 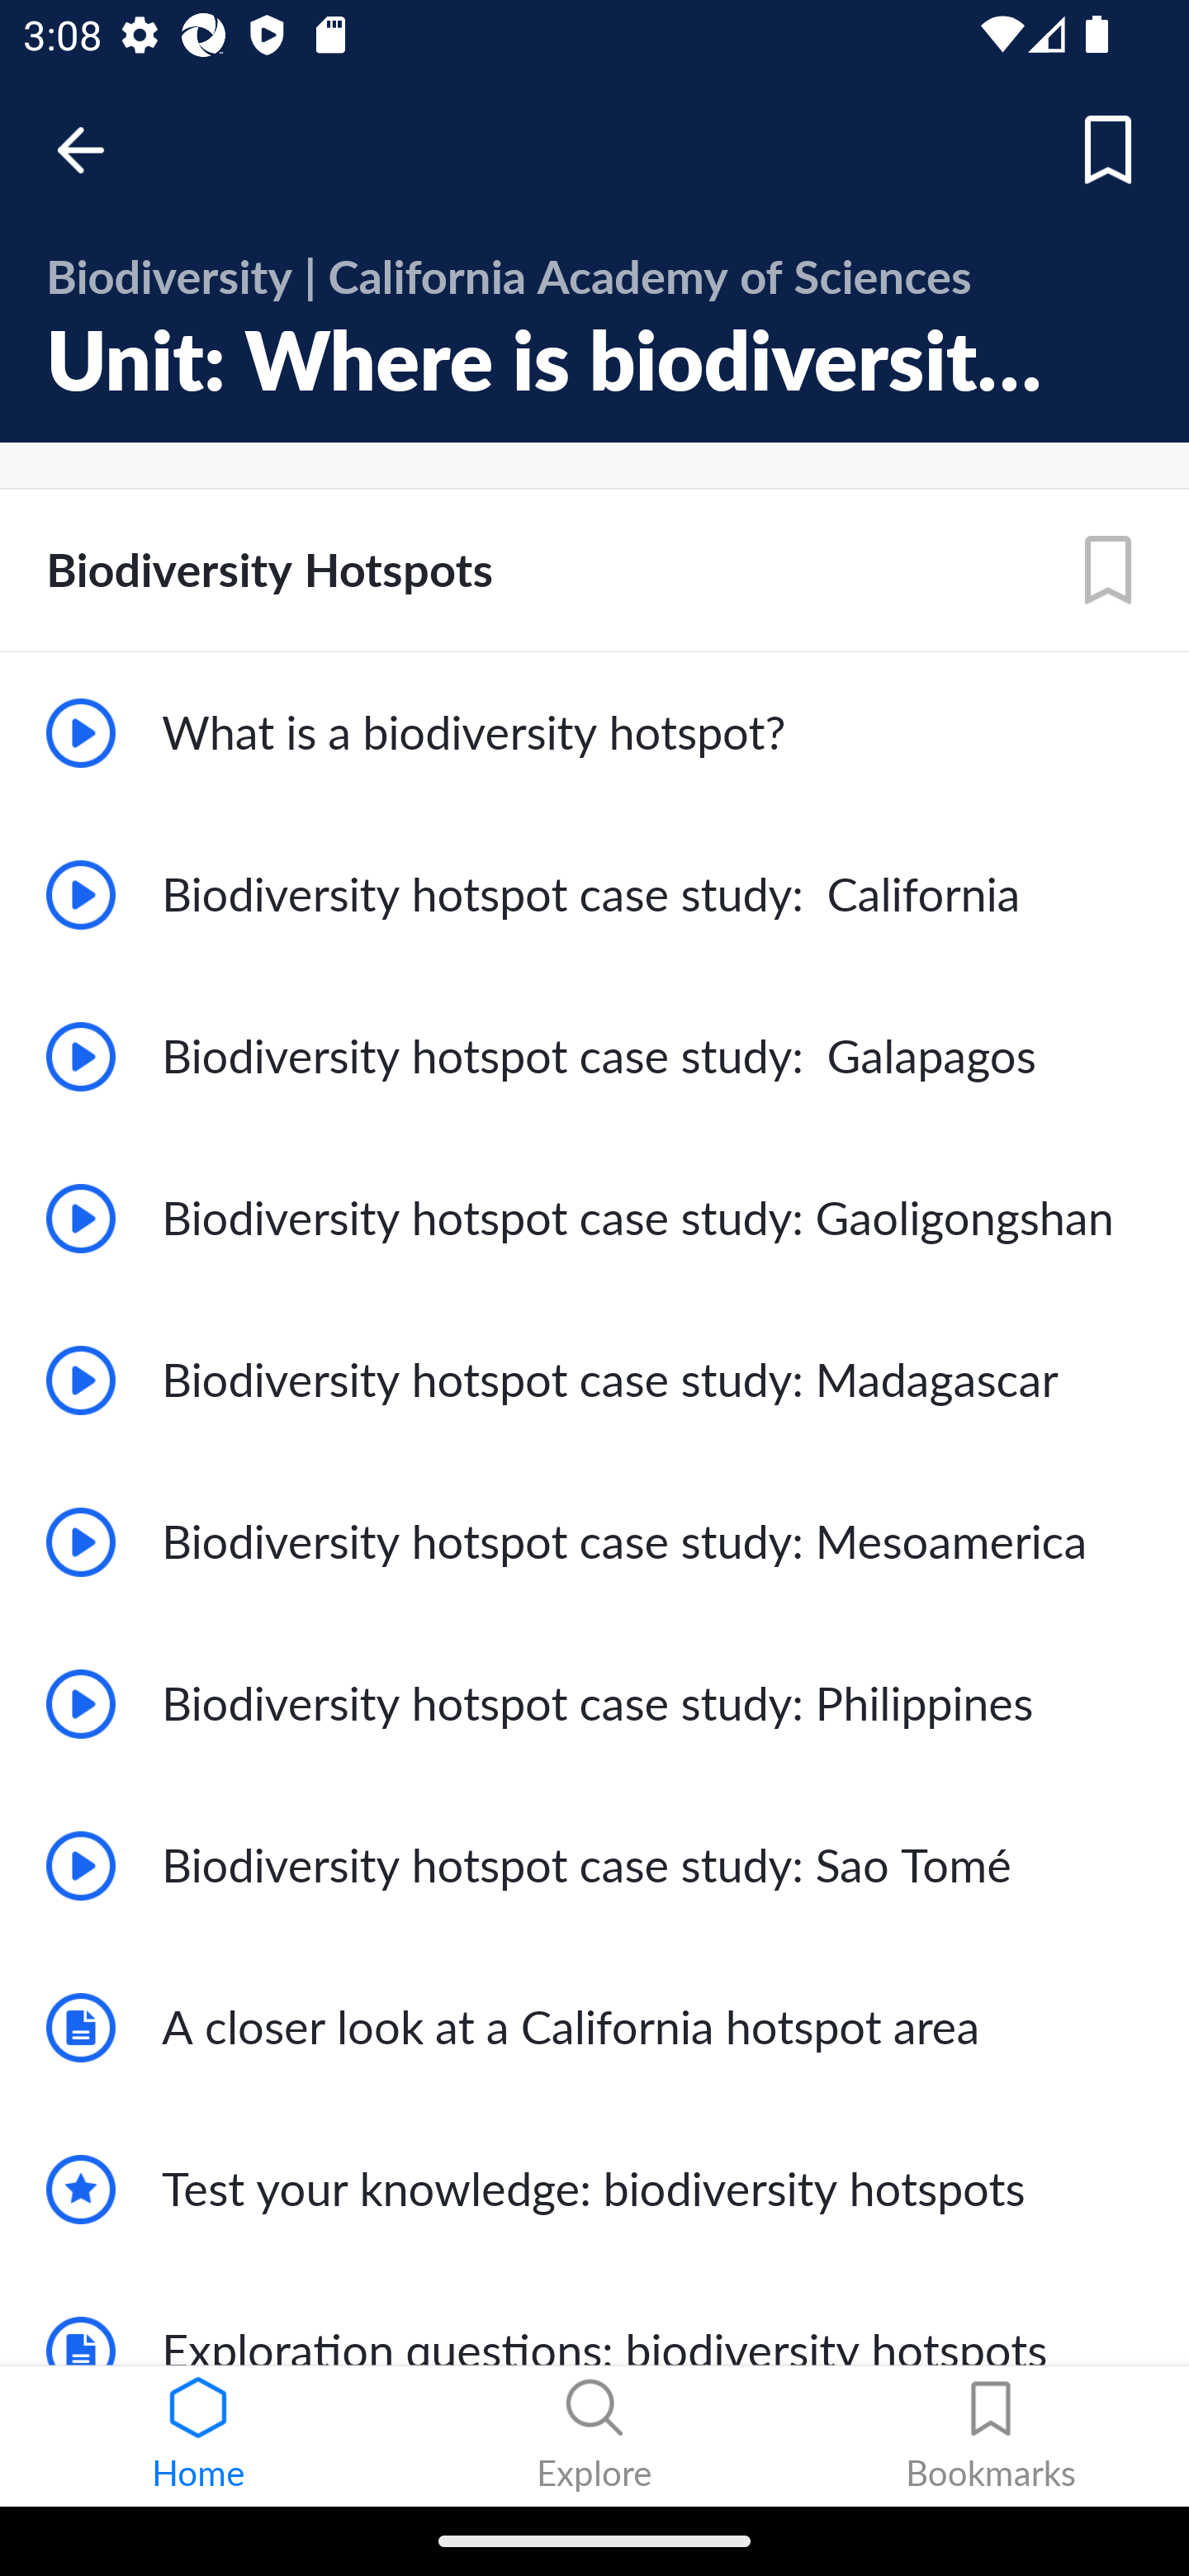 What do you see at coordinates (1108, 570) in the screenshot?
I see `Add Bookmark` at bounding box center [1108, 570].